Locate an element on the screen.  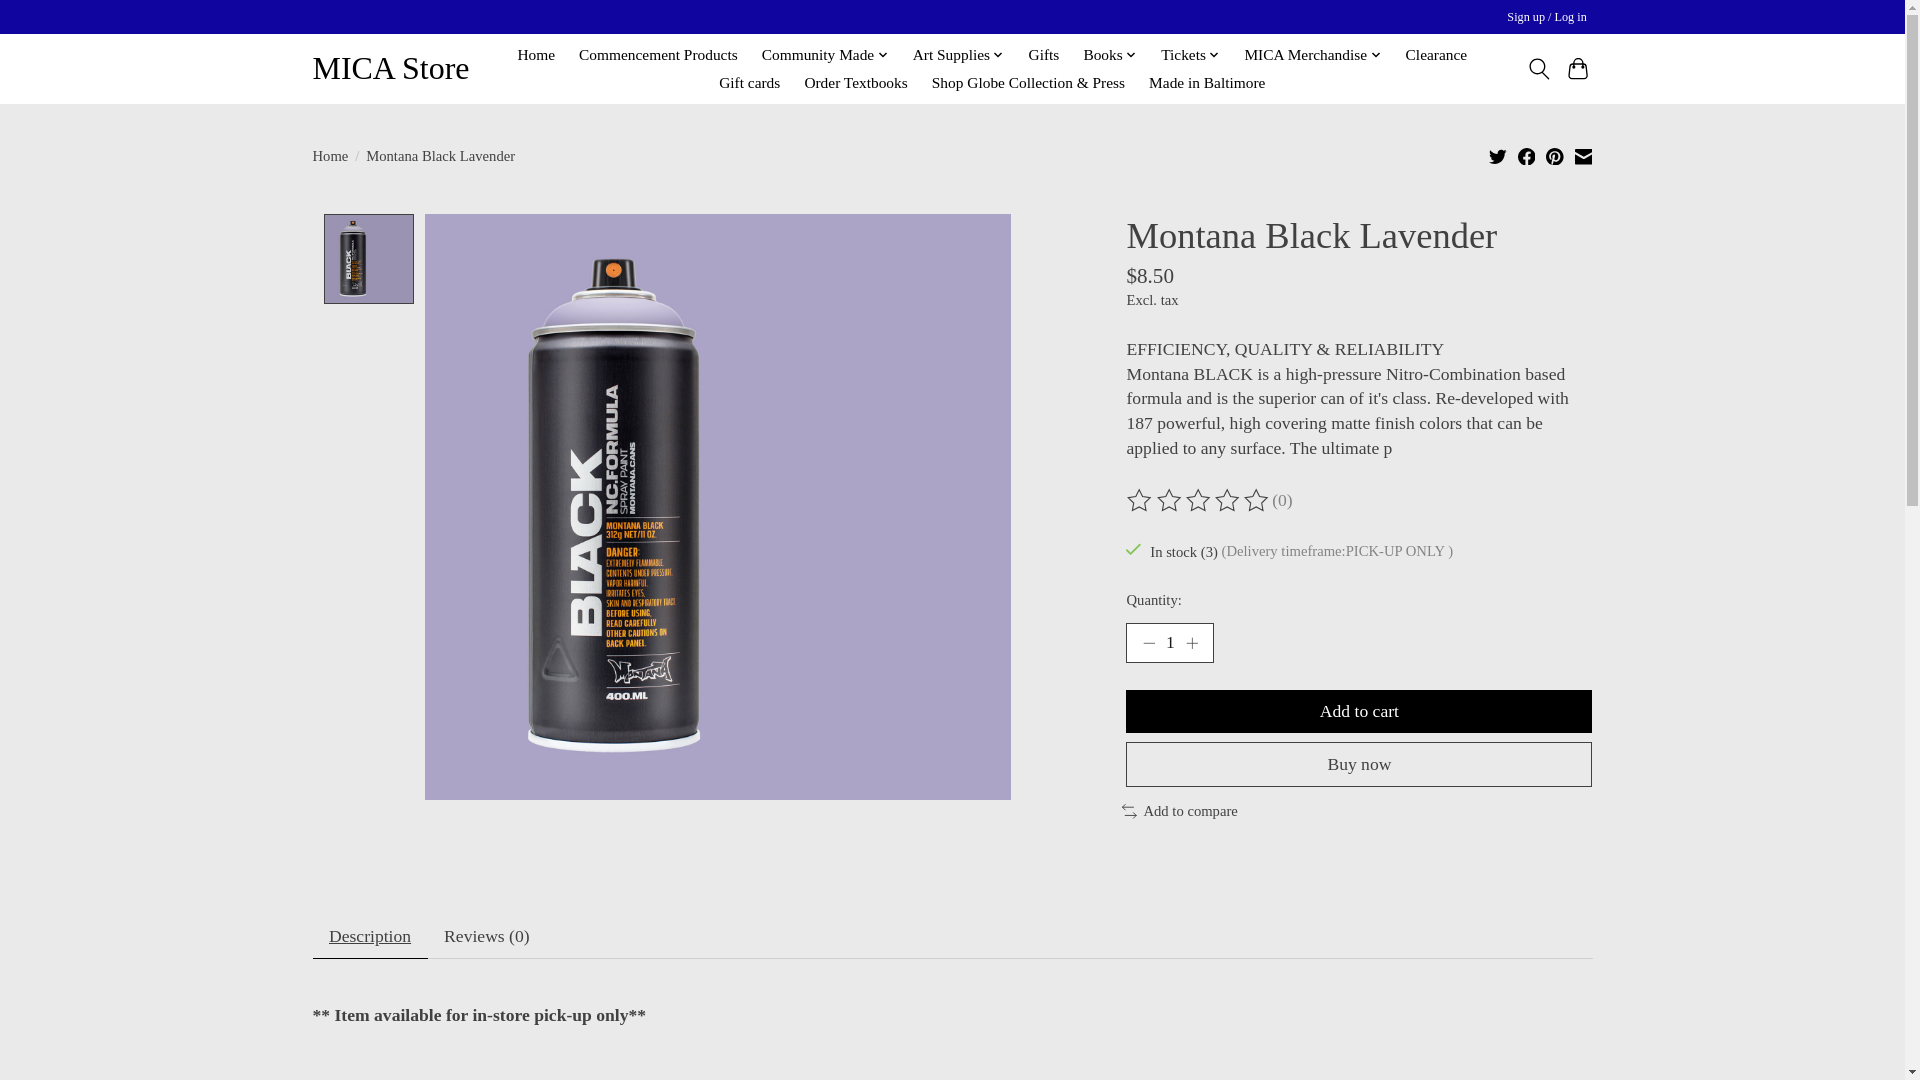
1 is located at coordinates (1169, 643).